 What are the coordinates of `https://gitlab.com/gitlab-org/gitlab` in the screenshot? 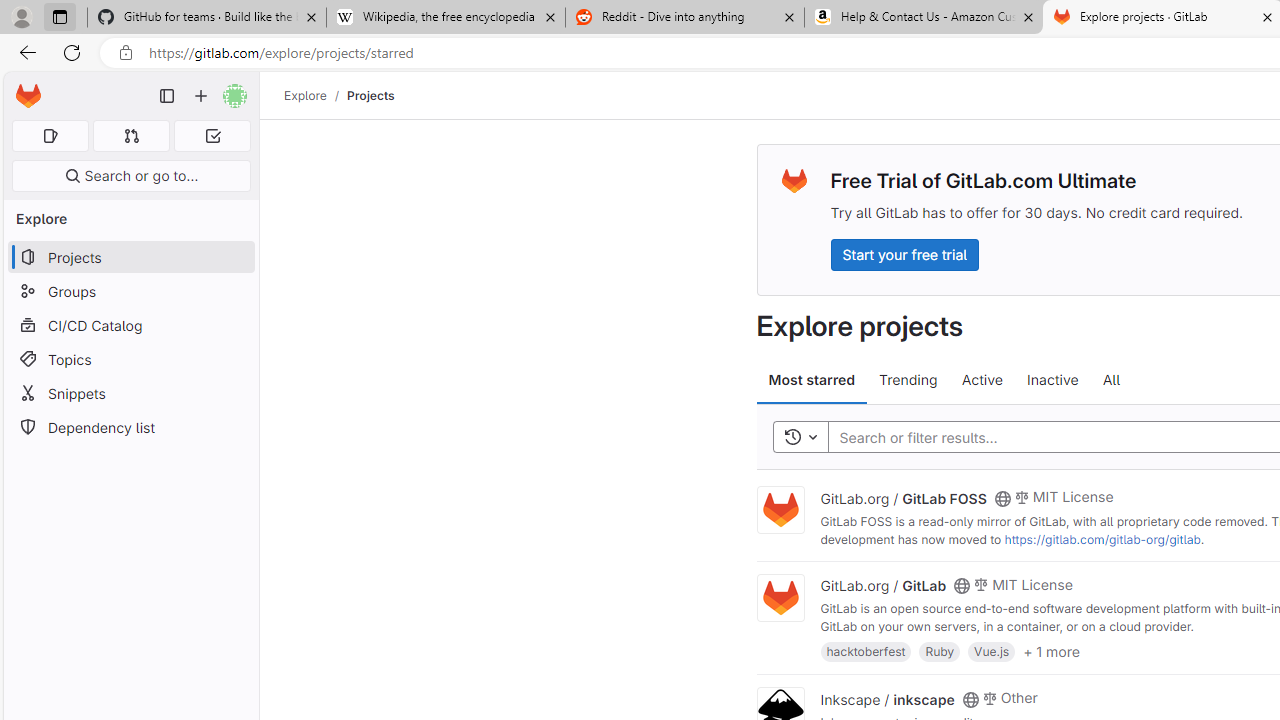 It's located at (1102, 539).